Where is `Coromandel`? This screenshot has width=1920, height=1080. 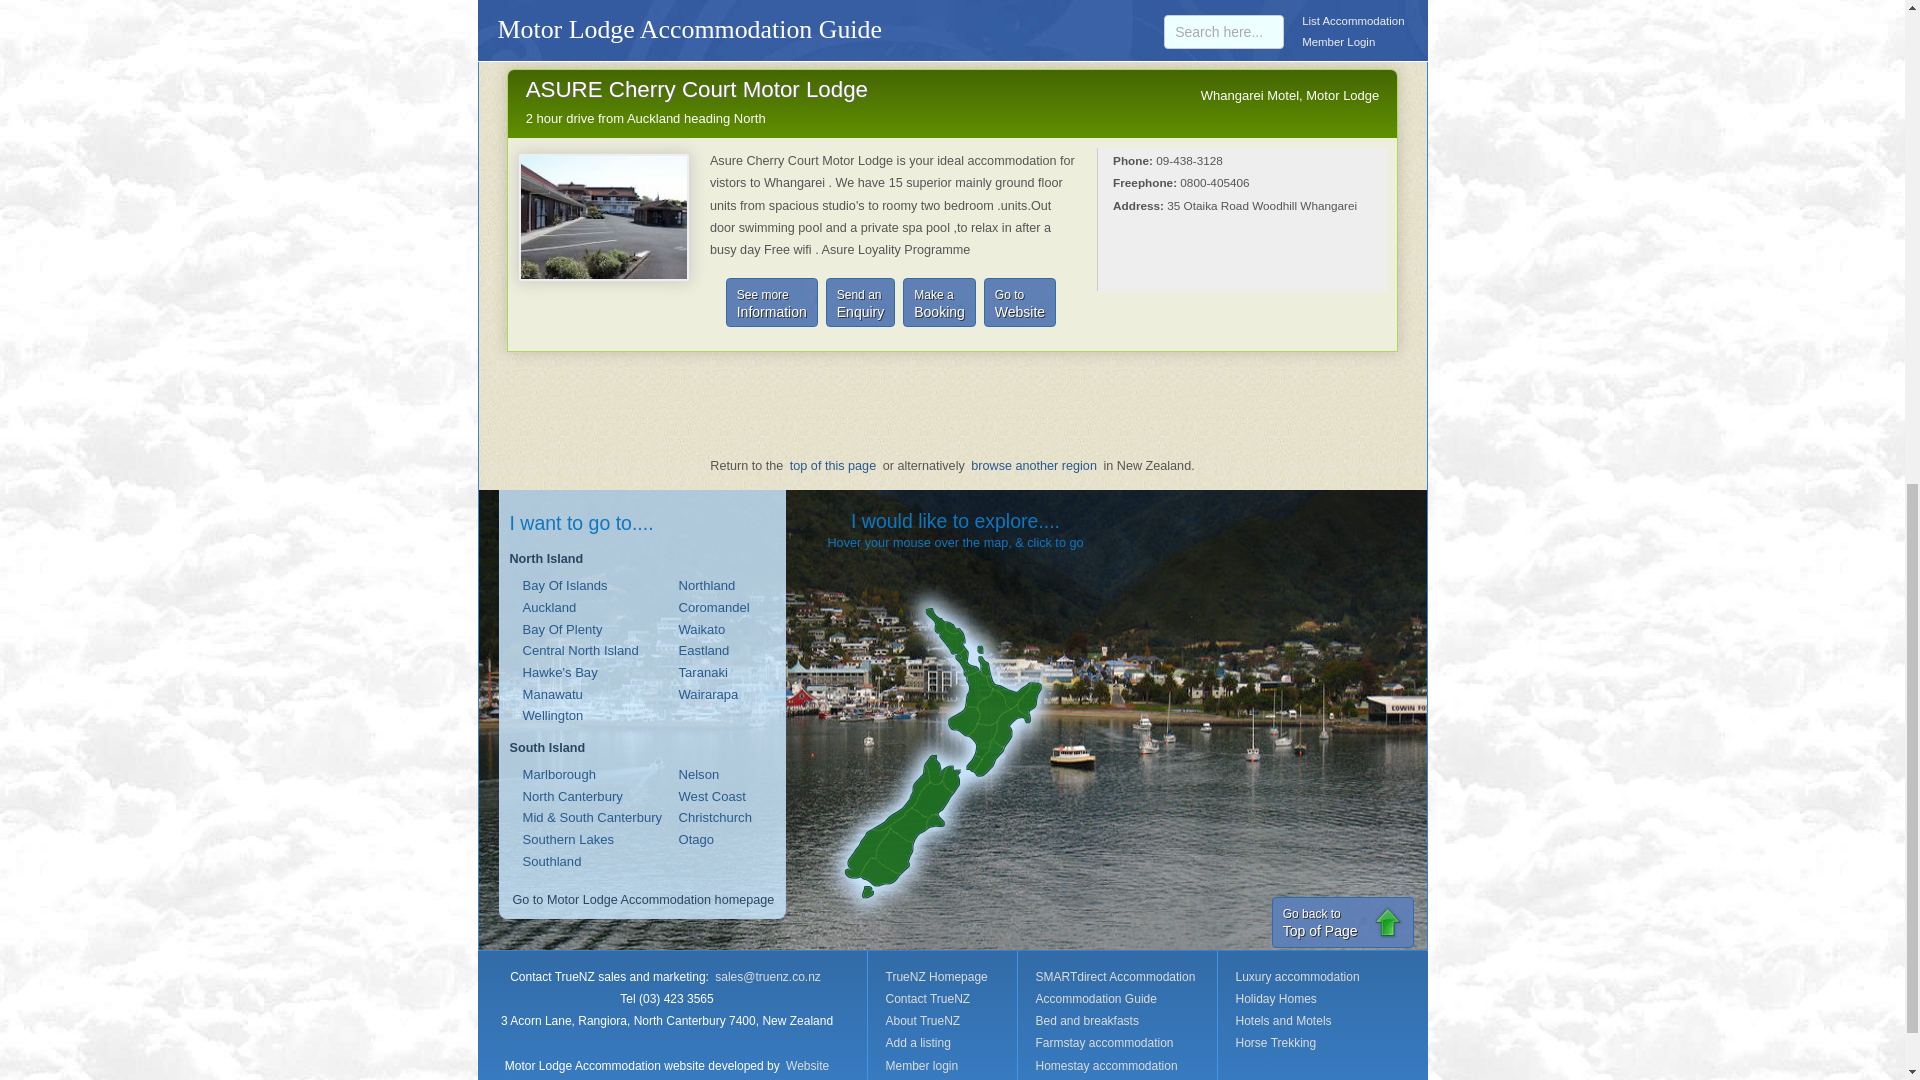 Coromandel is located at coordinates (580, 651).